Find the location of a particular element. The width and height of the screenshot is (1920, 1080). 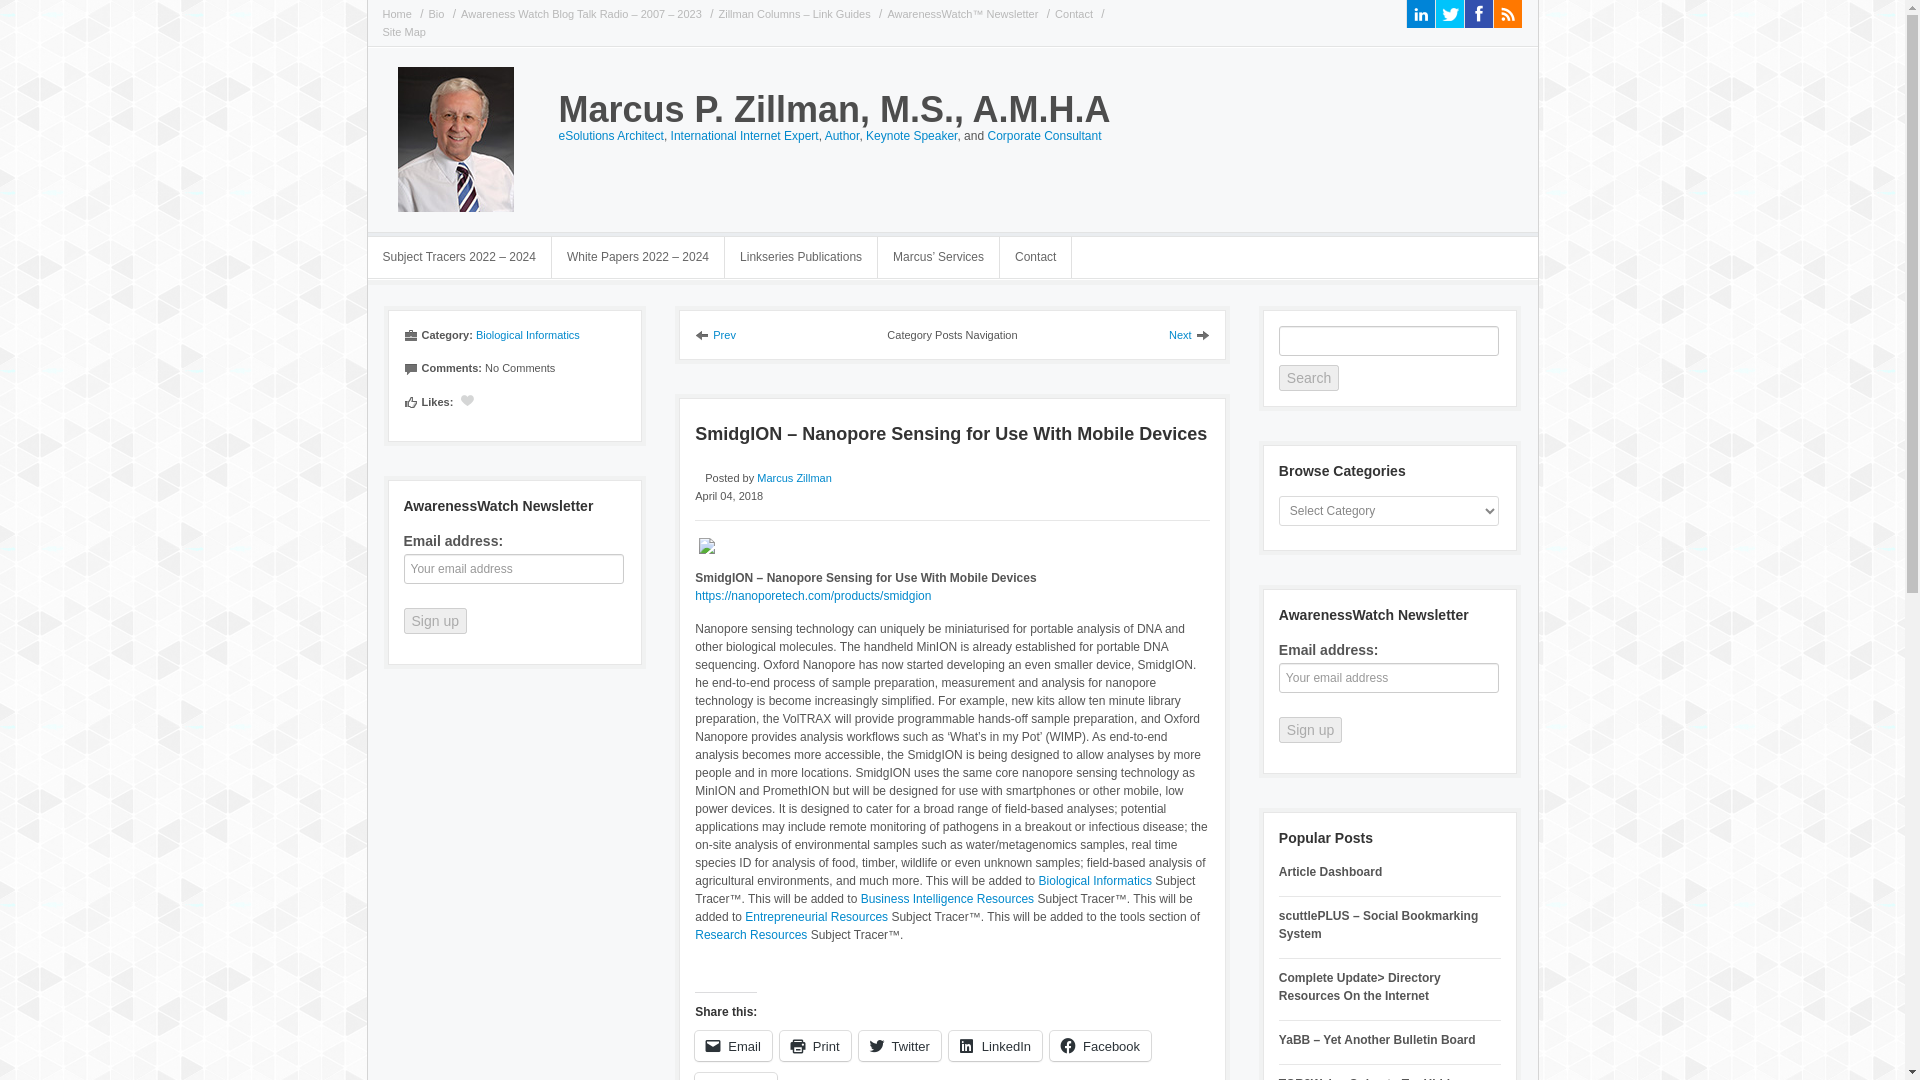

Home is located at coordinates (399, 14).